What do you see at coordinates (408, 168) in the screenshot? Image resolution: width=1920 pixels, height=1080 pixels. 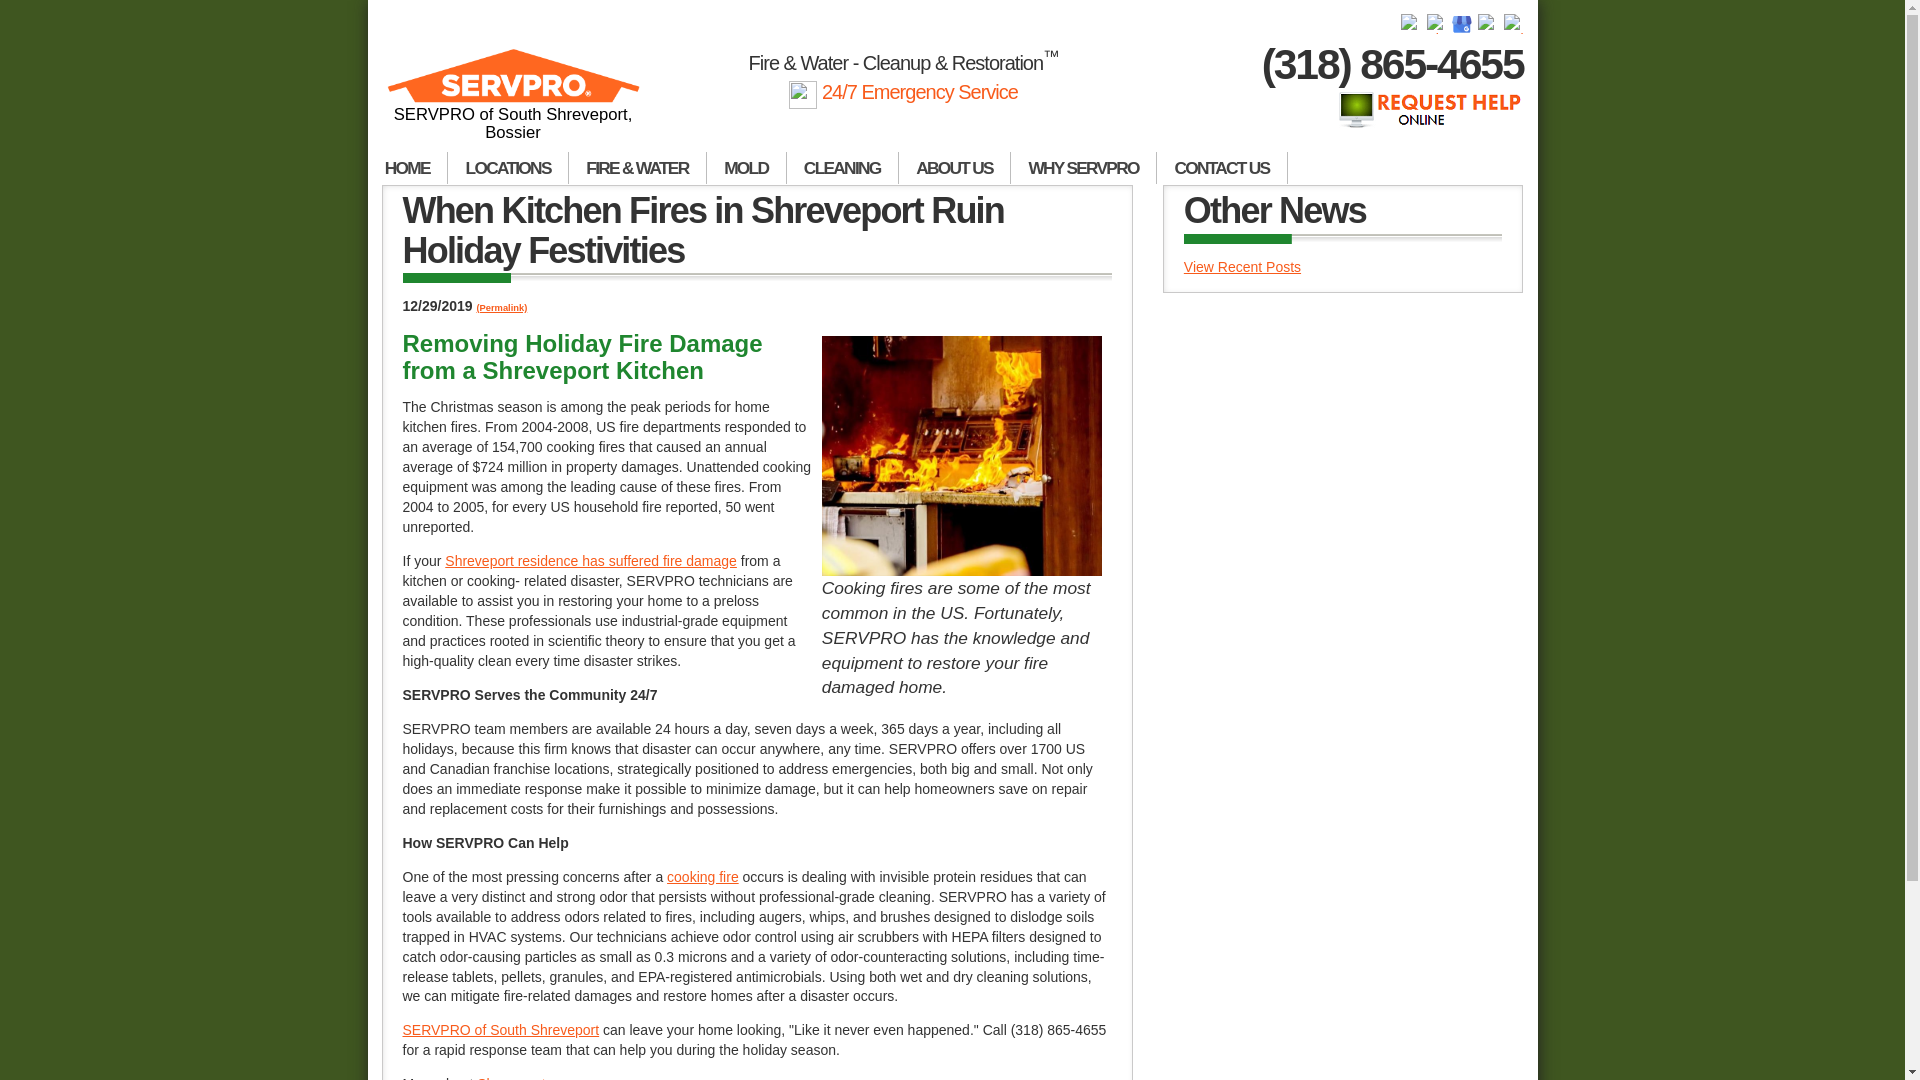 I see `HOME` at bounding box center [408, 168].